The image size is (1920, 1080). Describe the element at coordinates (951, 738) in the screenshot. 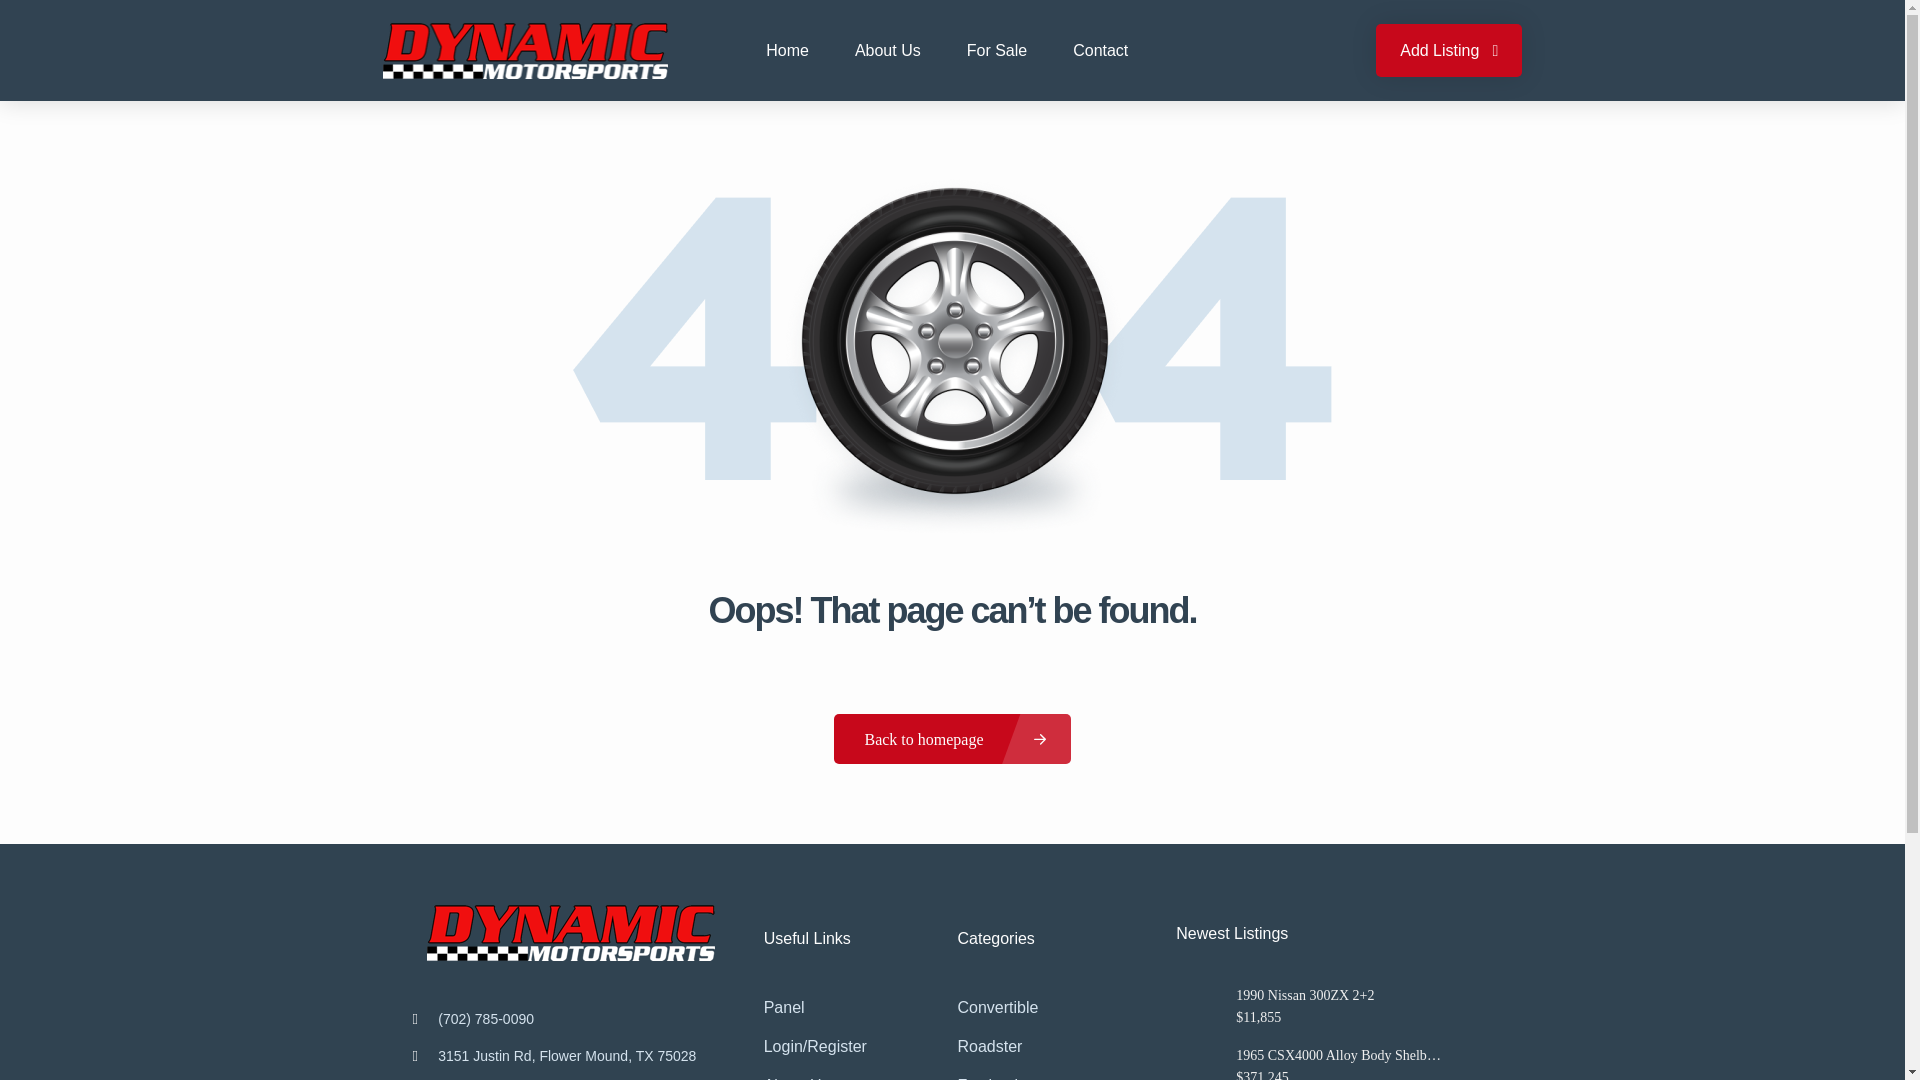

I see `Back to homepage` at that location.